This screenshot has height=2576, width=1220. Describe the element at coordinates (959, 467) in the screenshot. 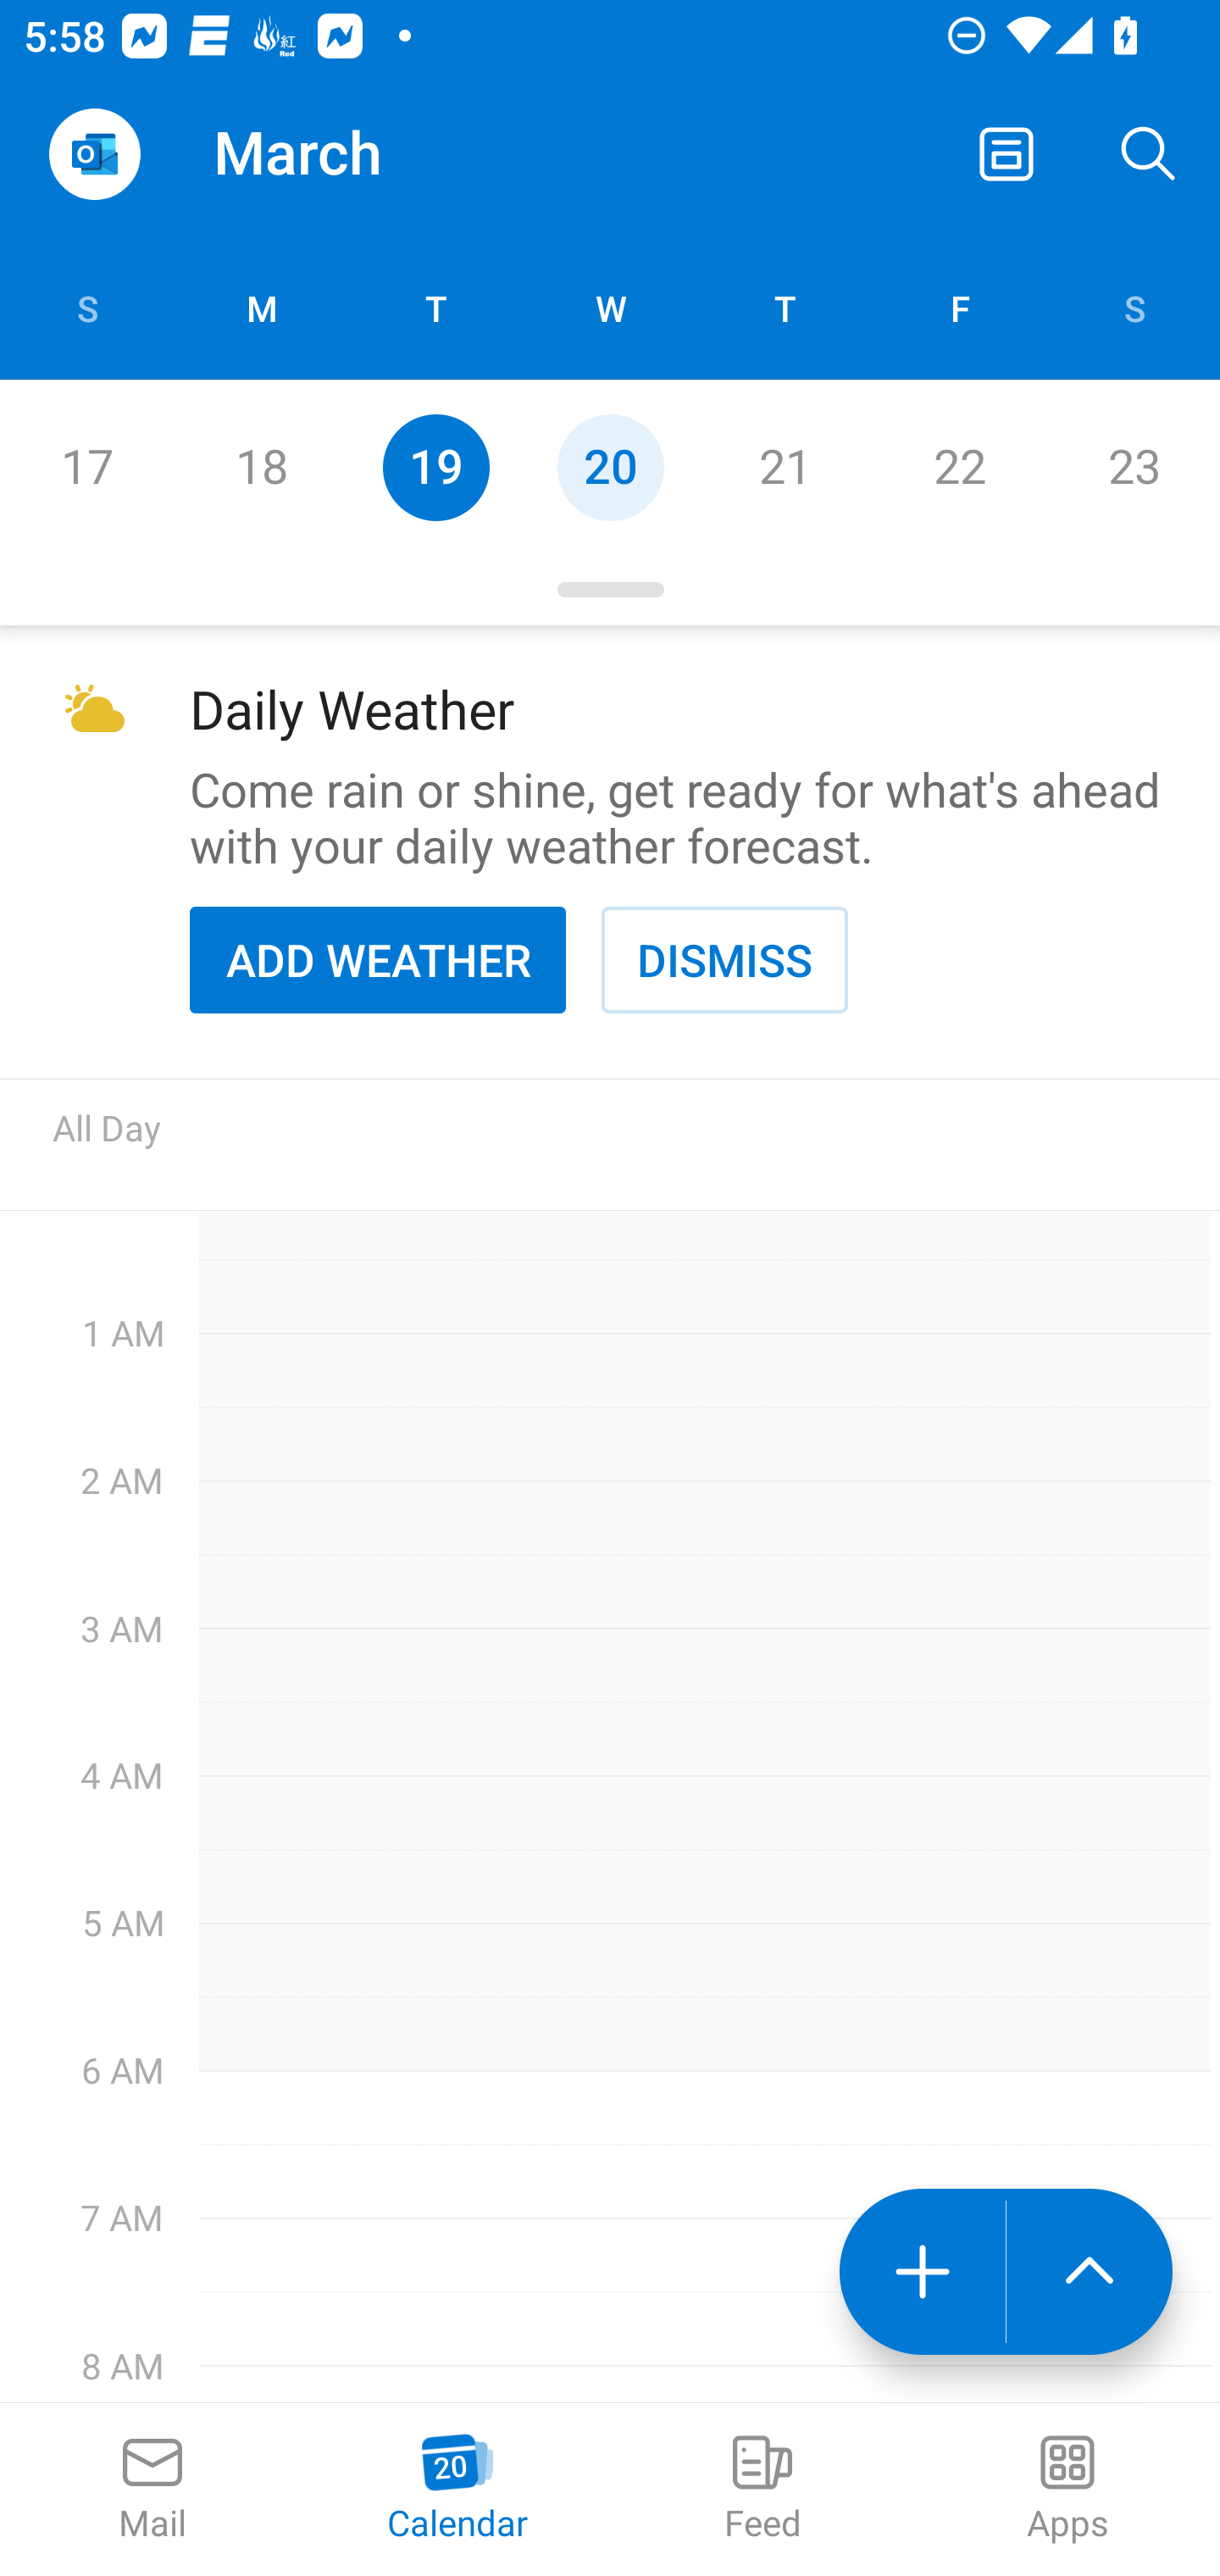

I see `22 Friday, March 22` at that location.